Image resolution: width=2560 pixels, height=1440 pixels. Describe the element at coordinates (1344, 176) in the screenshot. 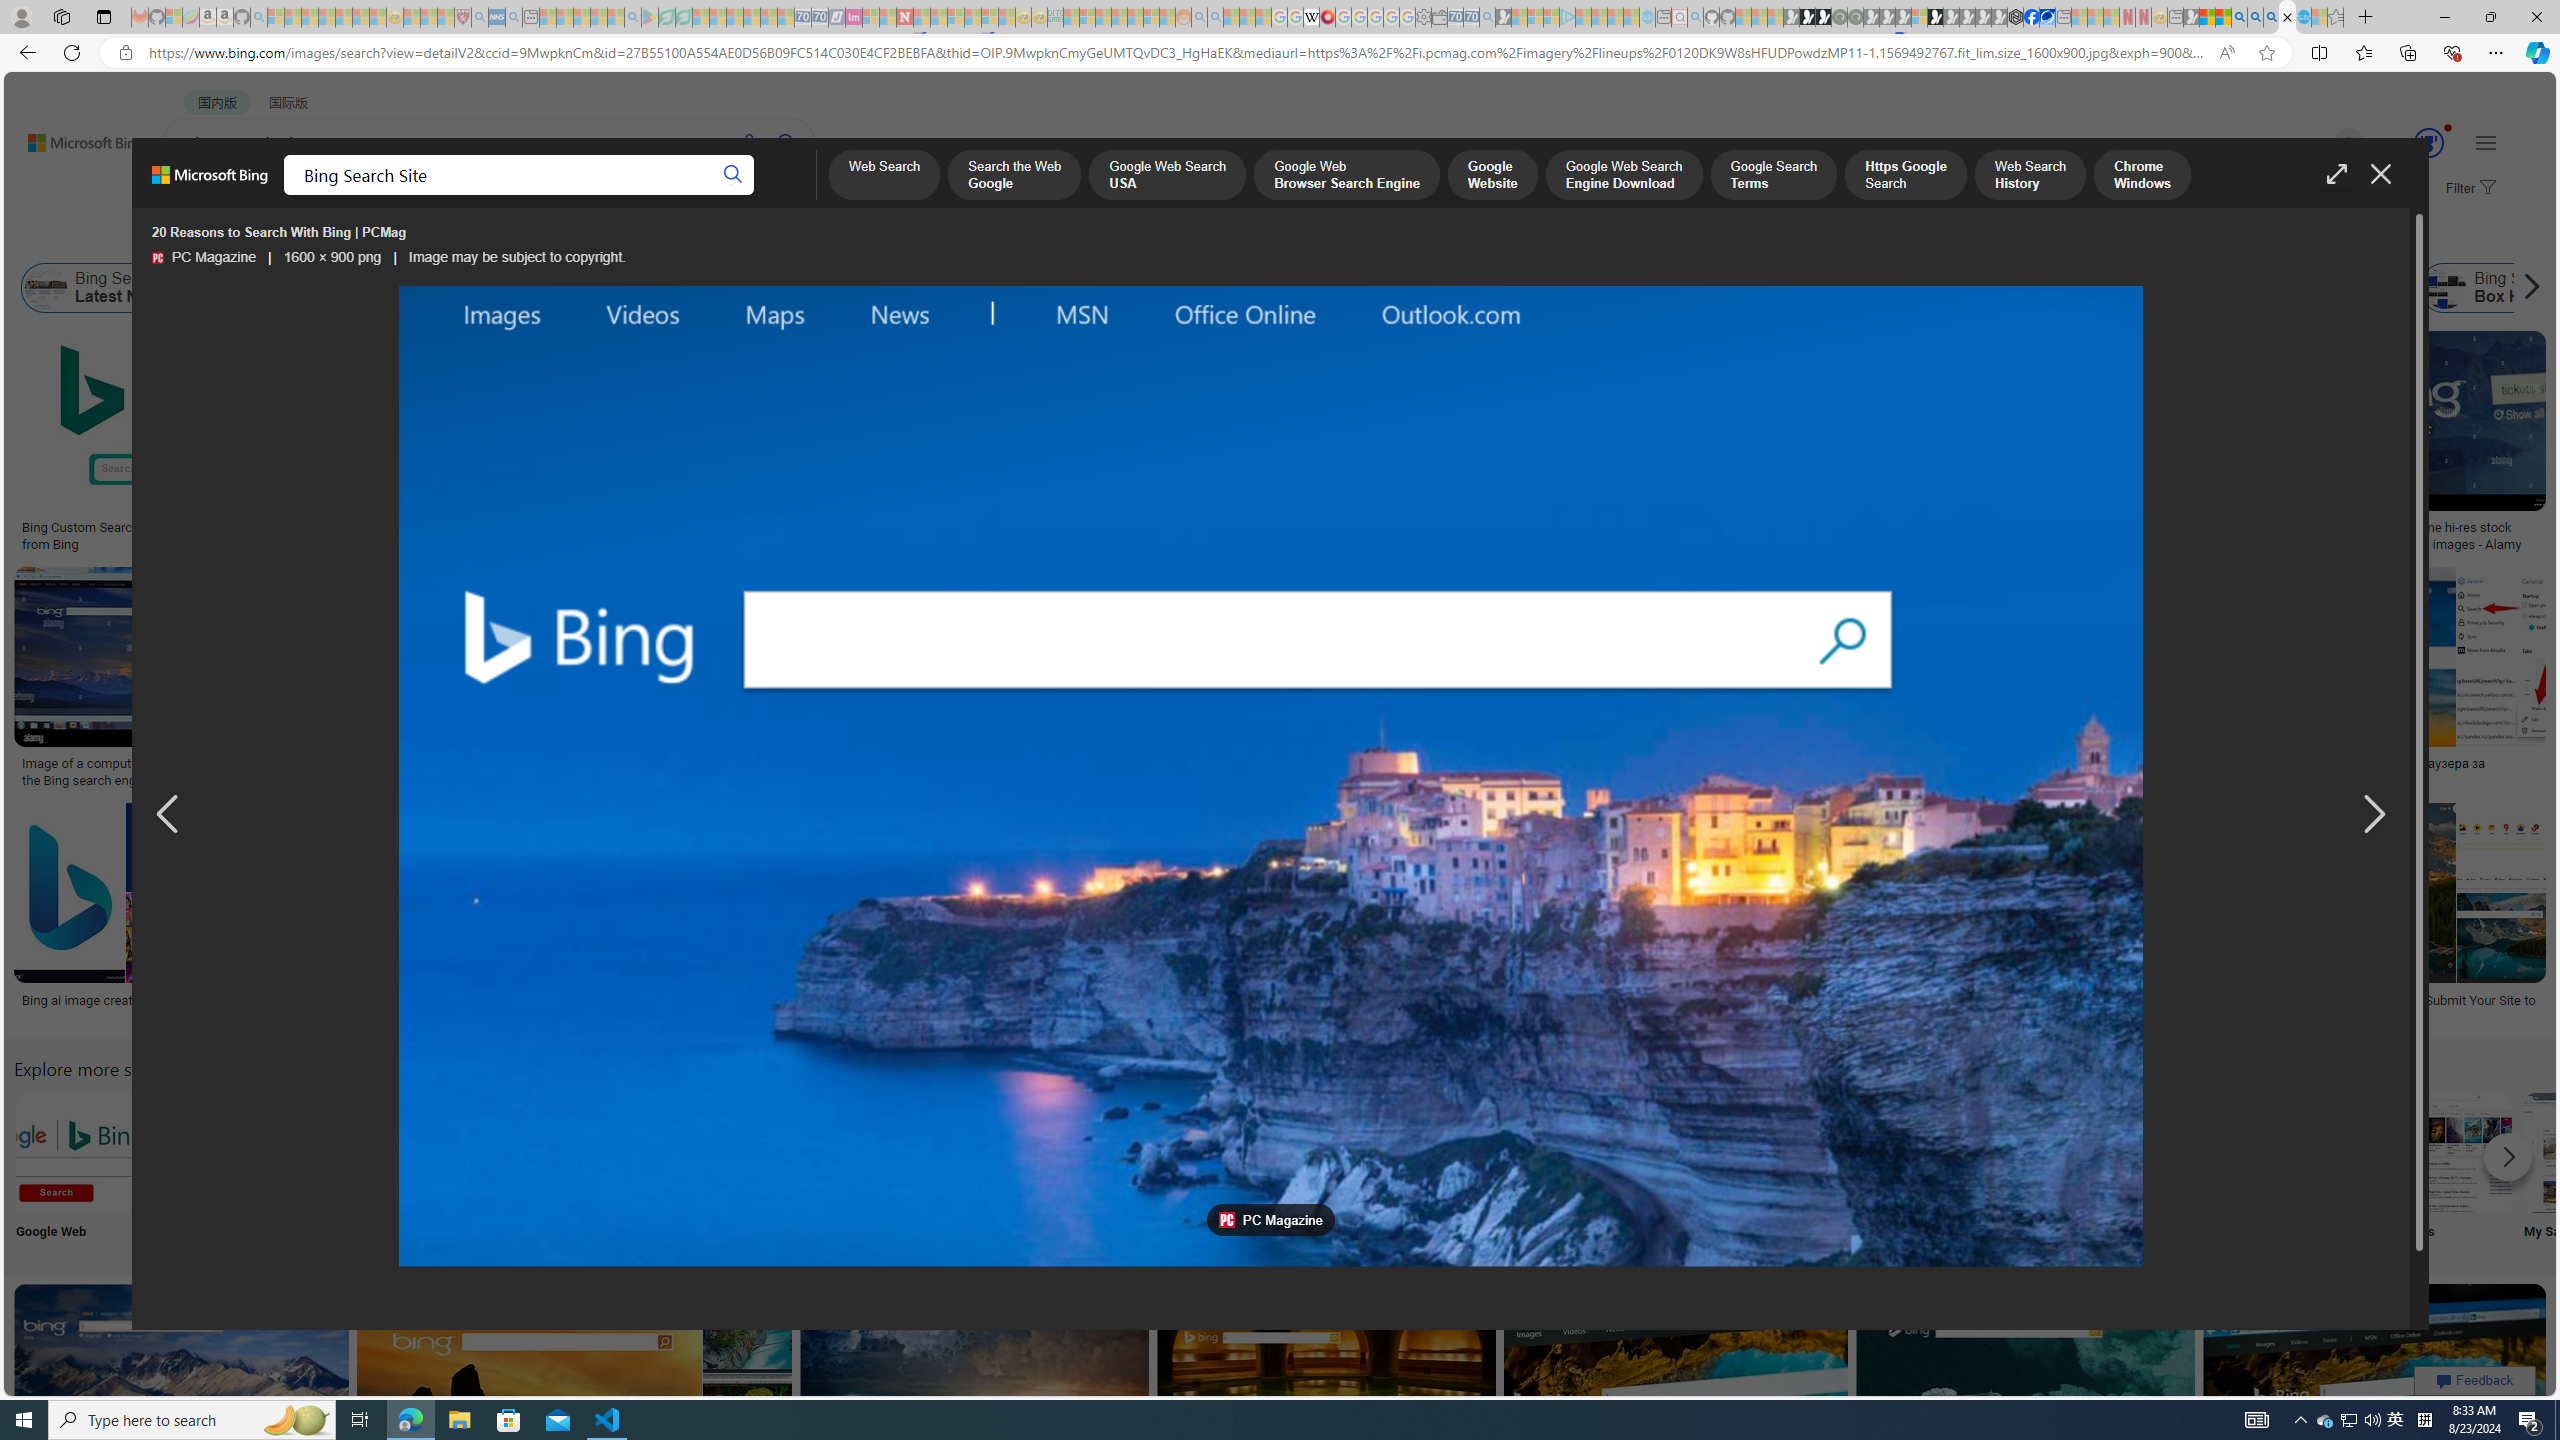

I see `Google Web Browser Search Engine` at that location.